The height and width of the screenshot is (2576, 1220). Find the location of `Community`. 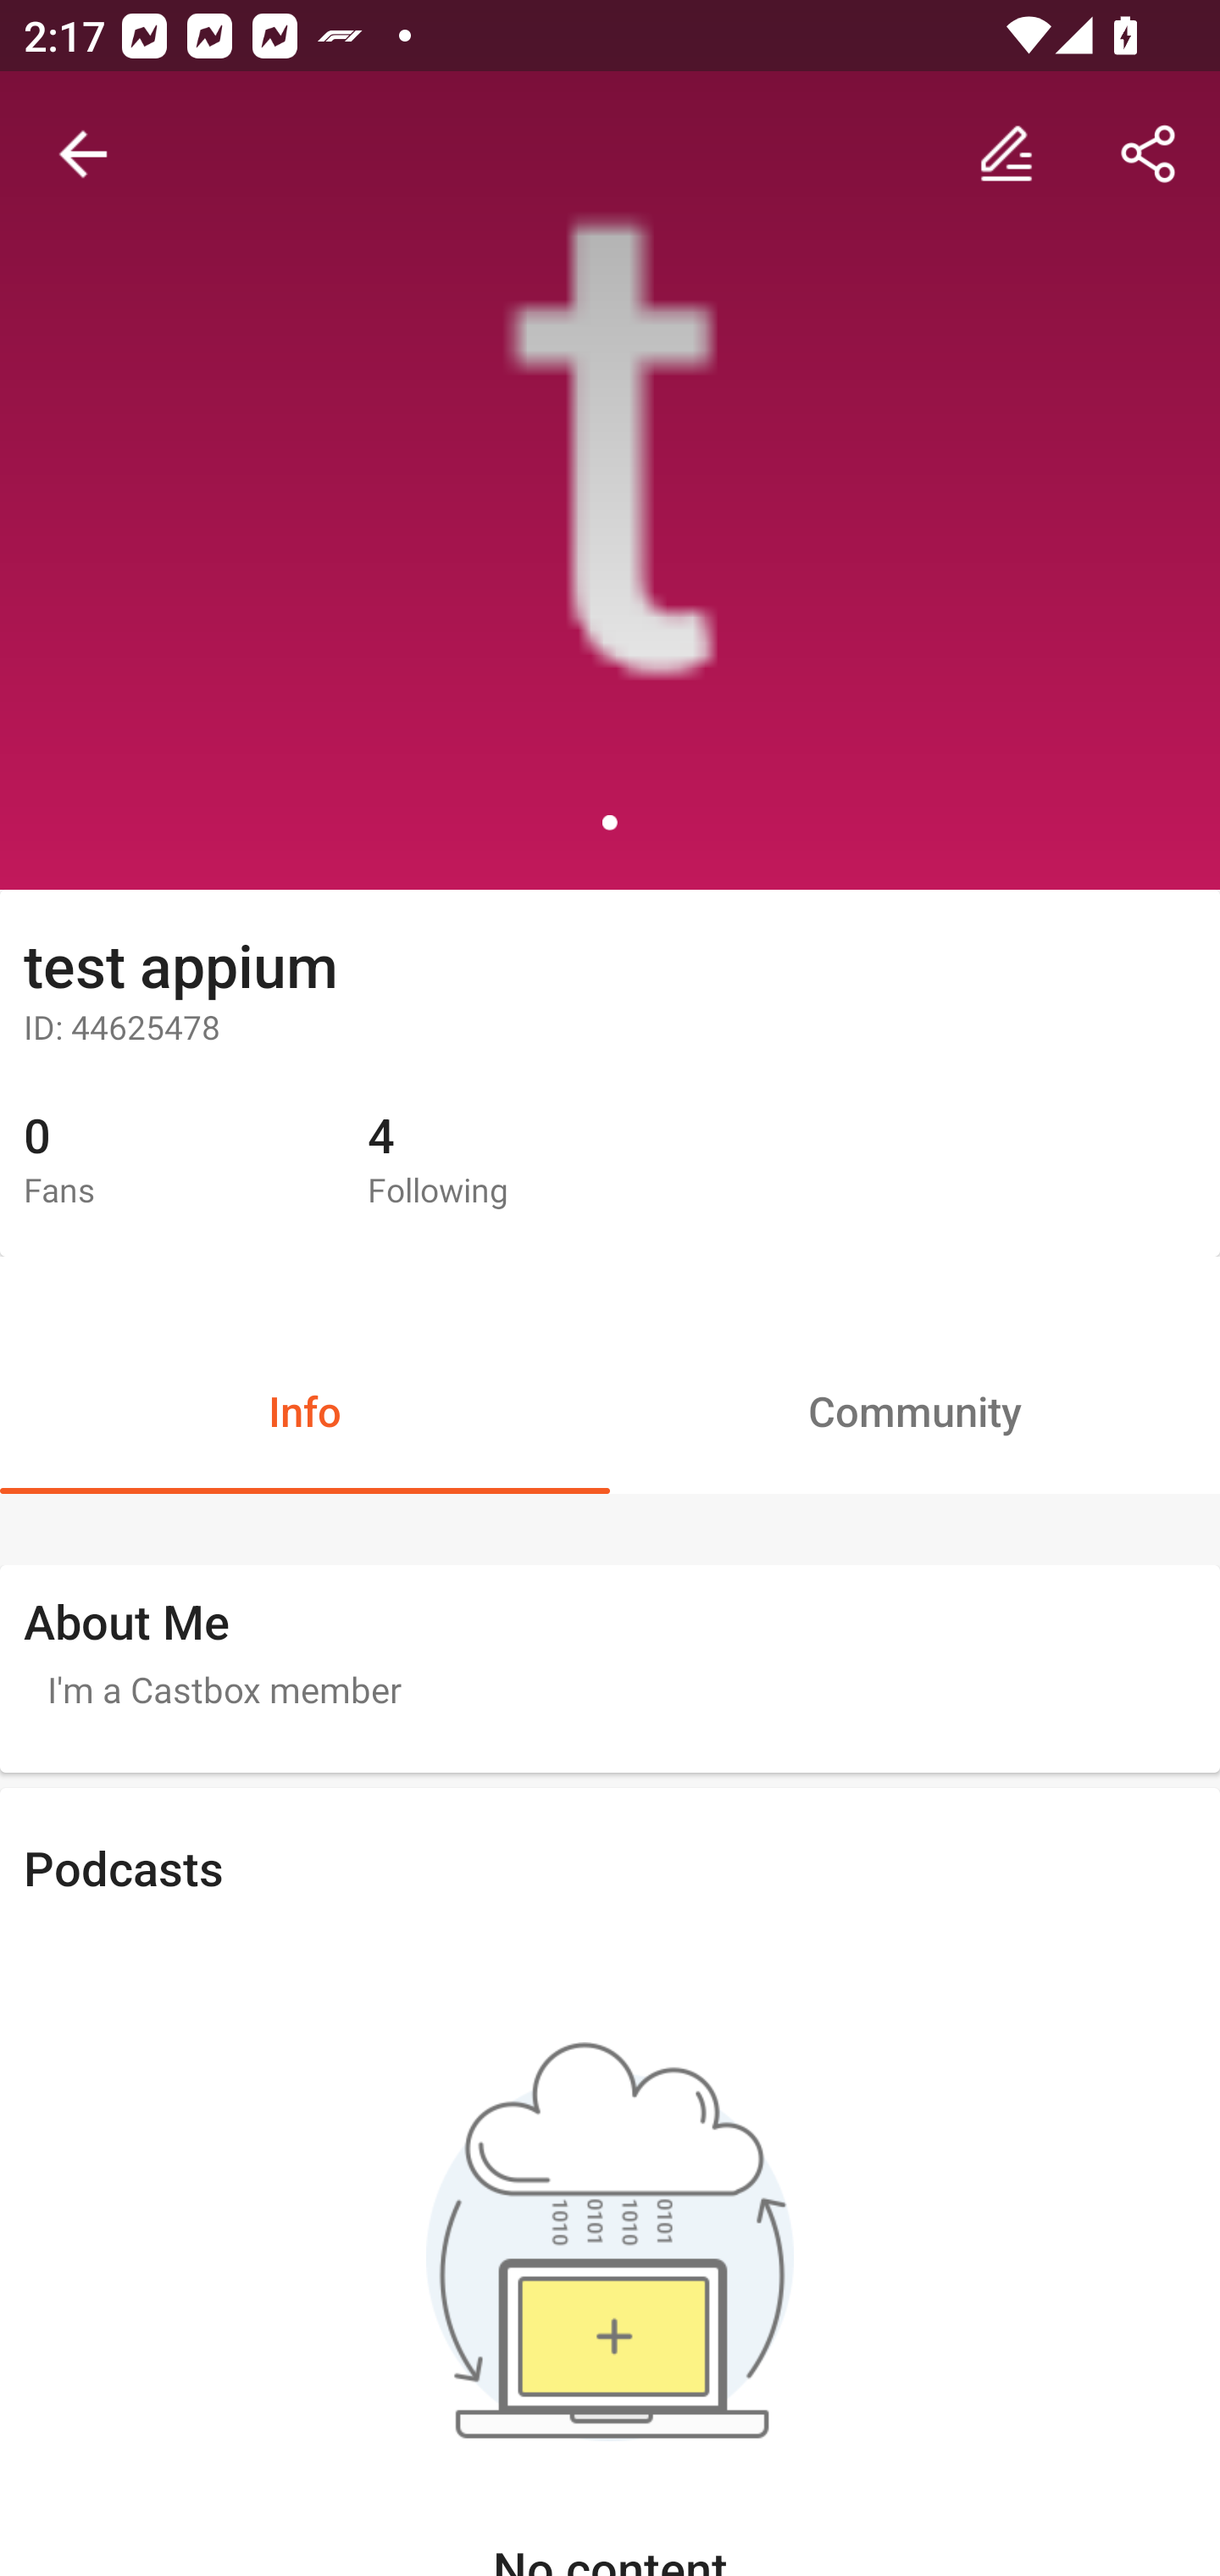

Community is located at coordinates (915, 1410).